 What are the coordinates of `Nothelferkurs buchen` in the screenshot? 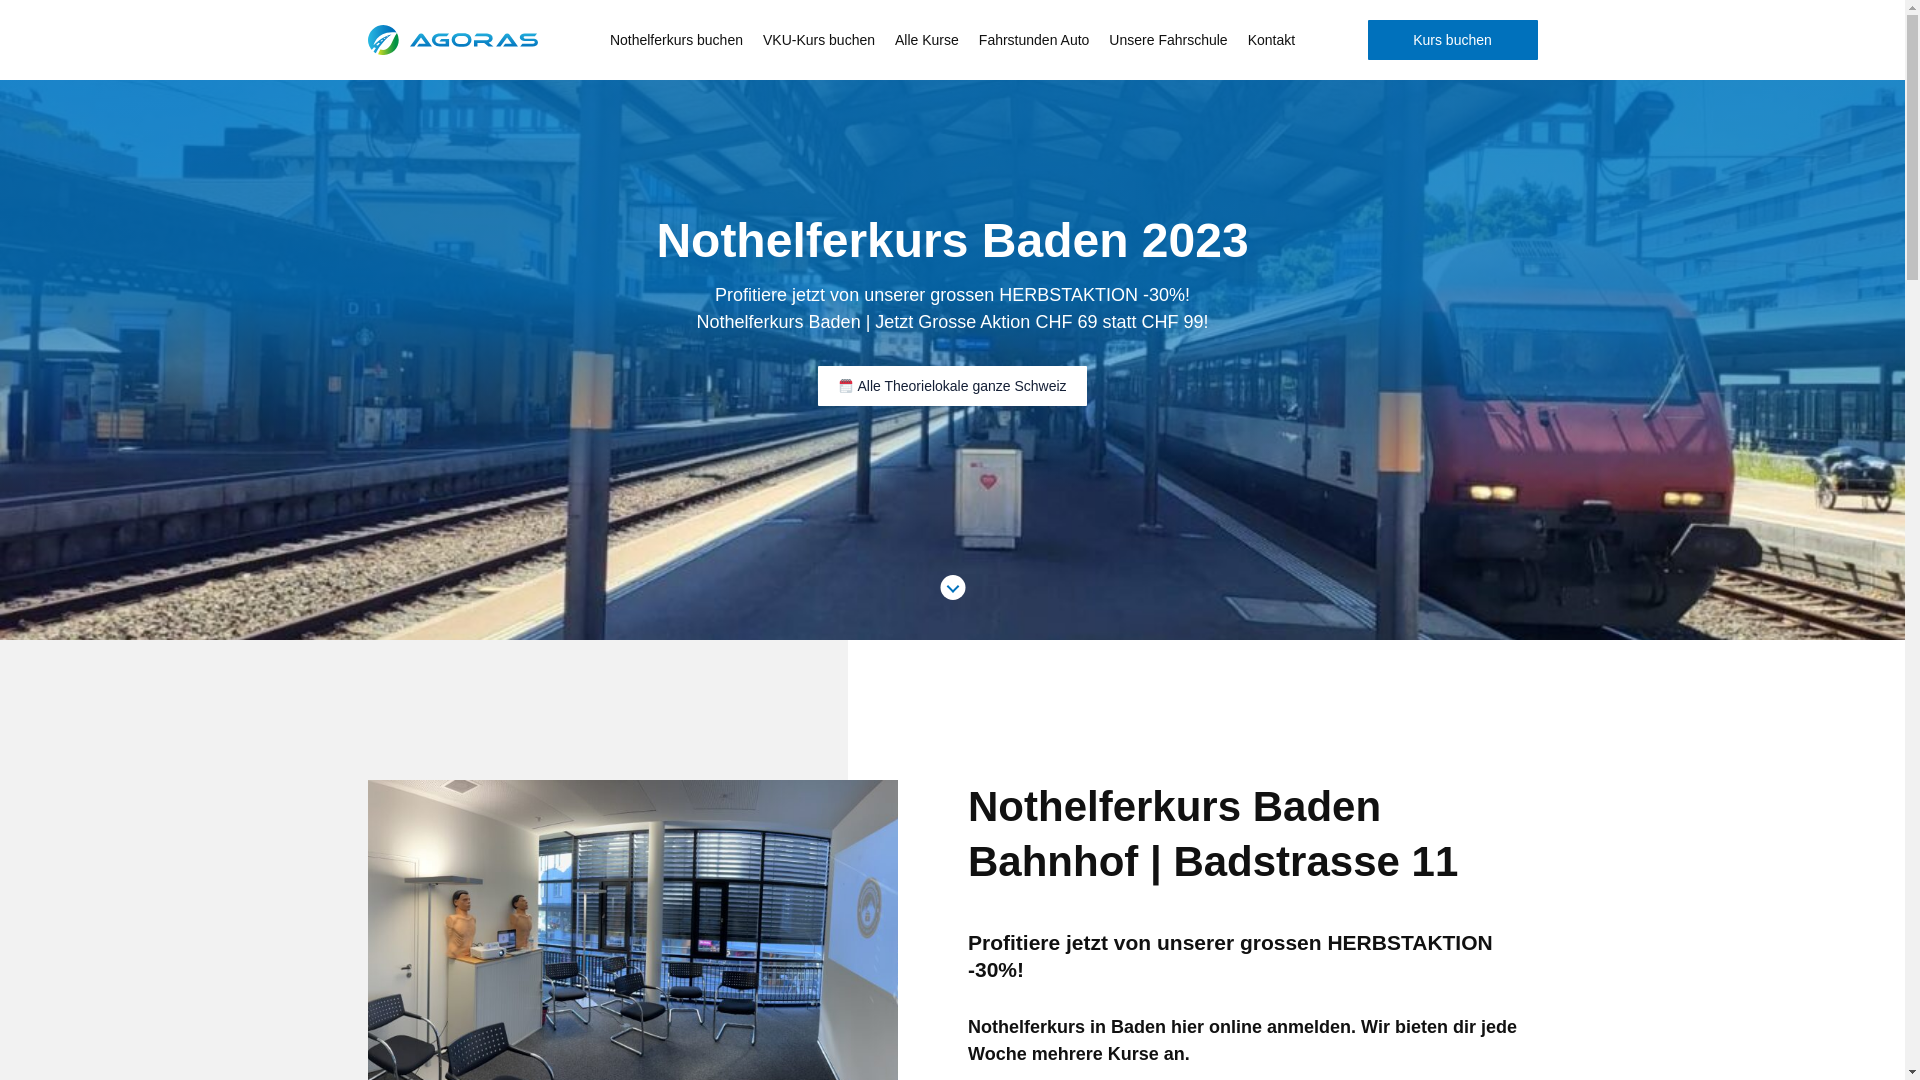 It's located at (676, 40).